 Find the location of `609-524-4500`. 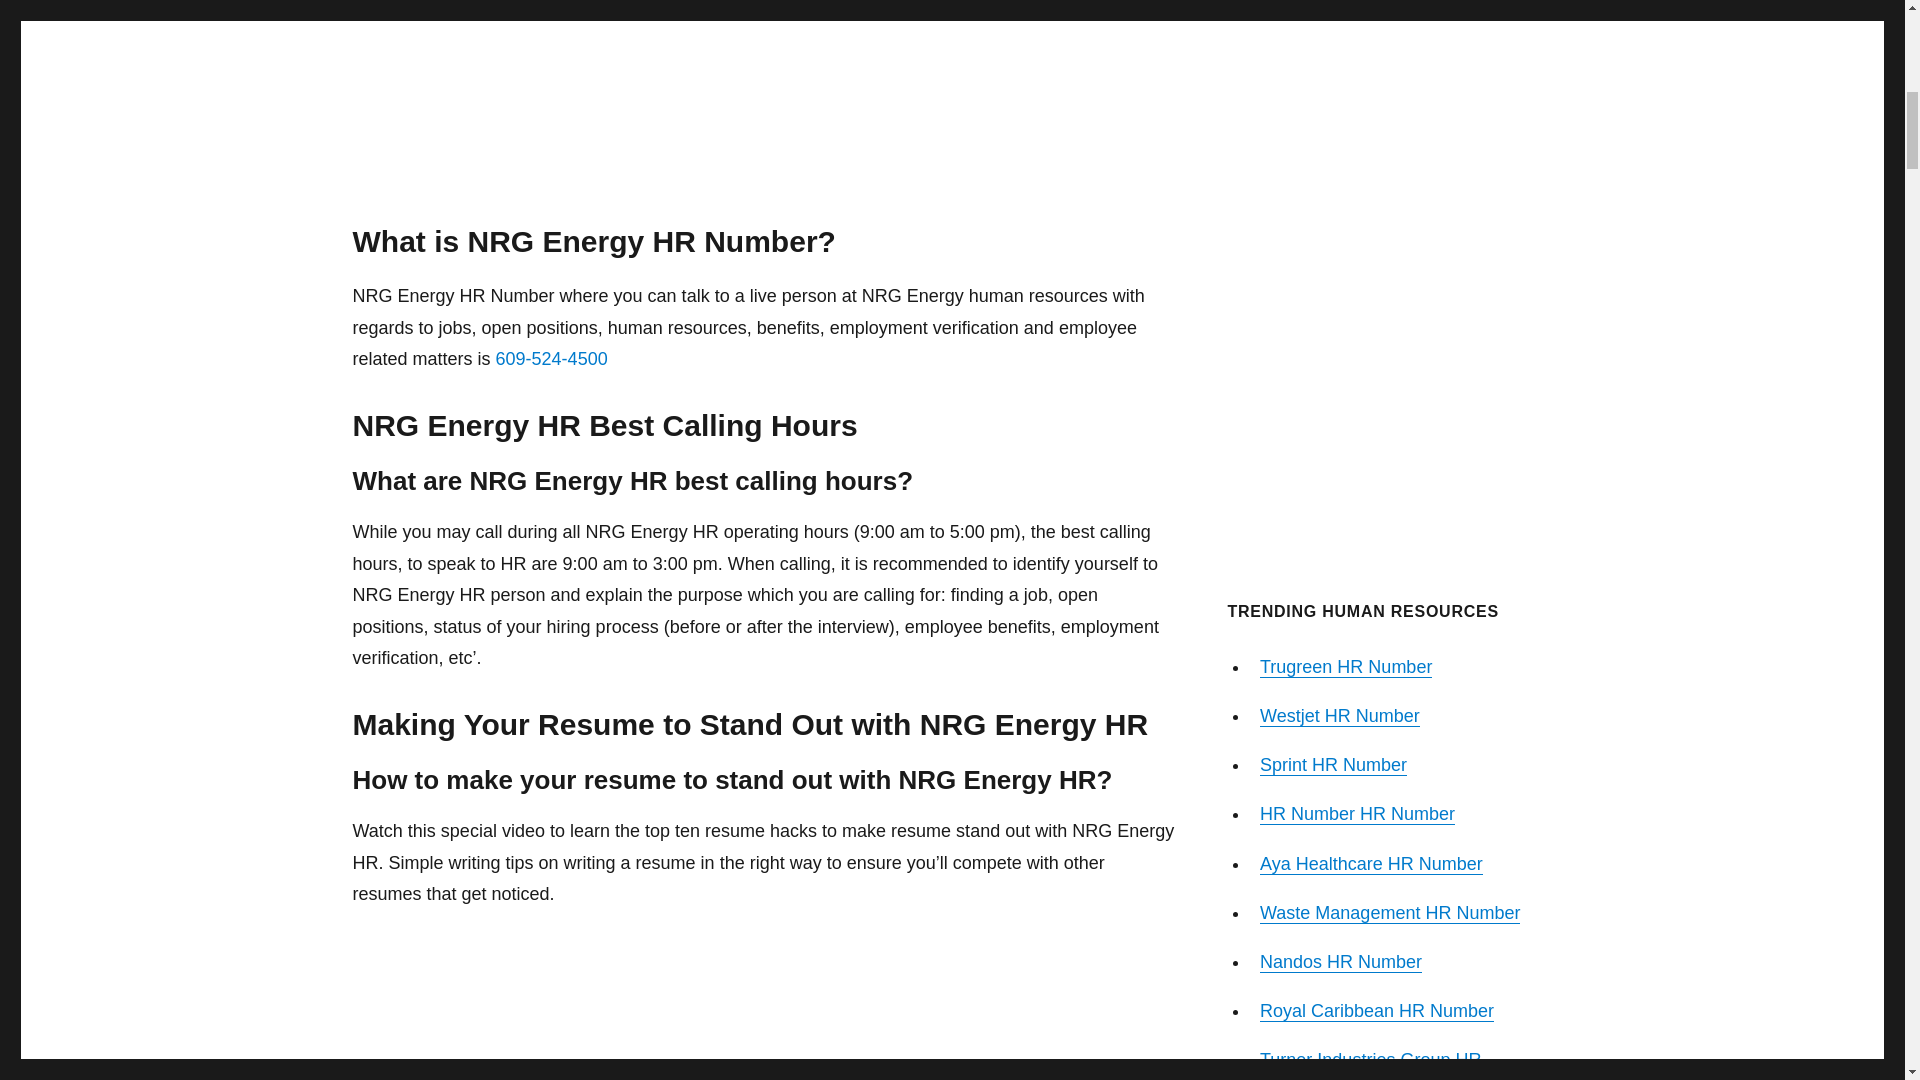

609-524-4500 is located at coordinates (552, 358).